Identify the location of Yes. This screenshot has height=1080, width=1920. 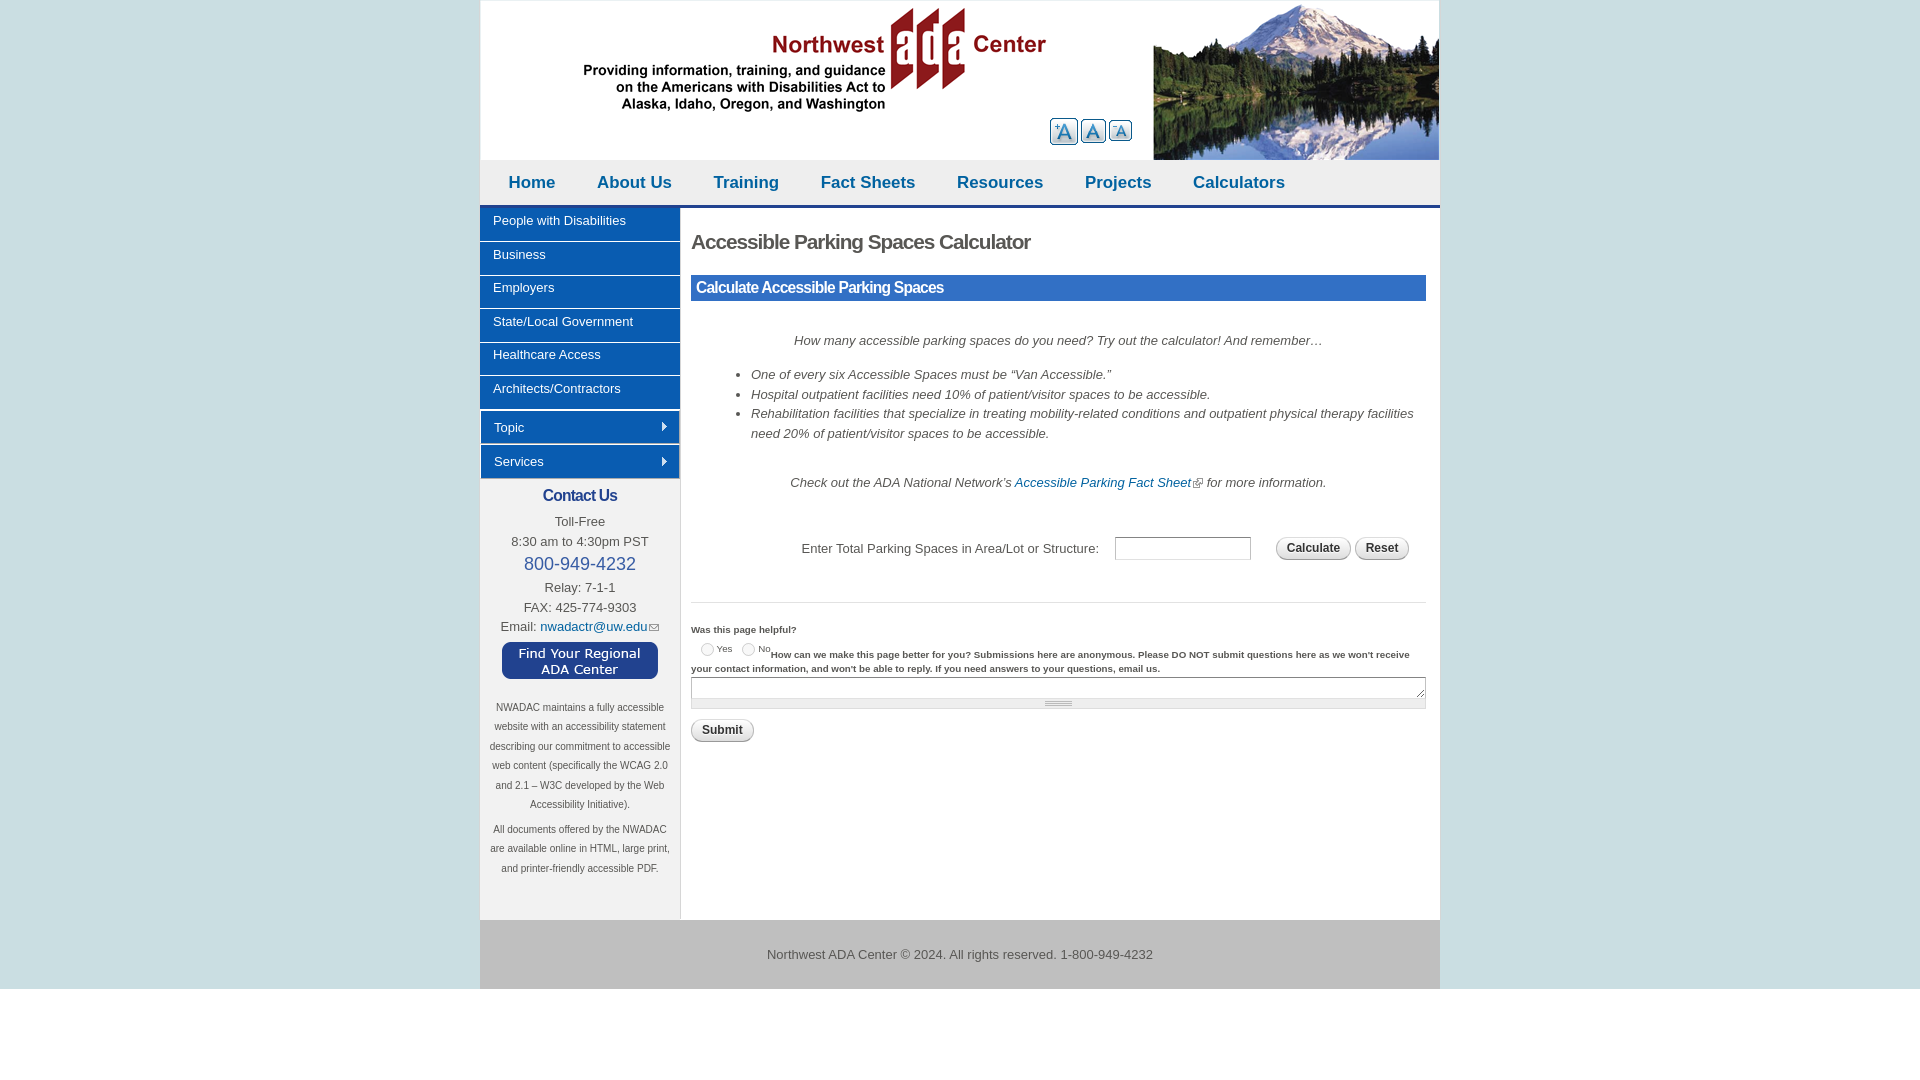
(707, 648).